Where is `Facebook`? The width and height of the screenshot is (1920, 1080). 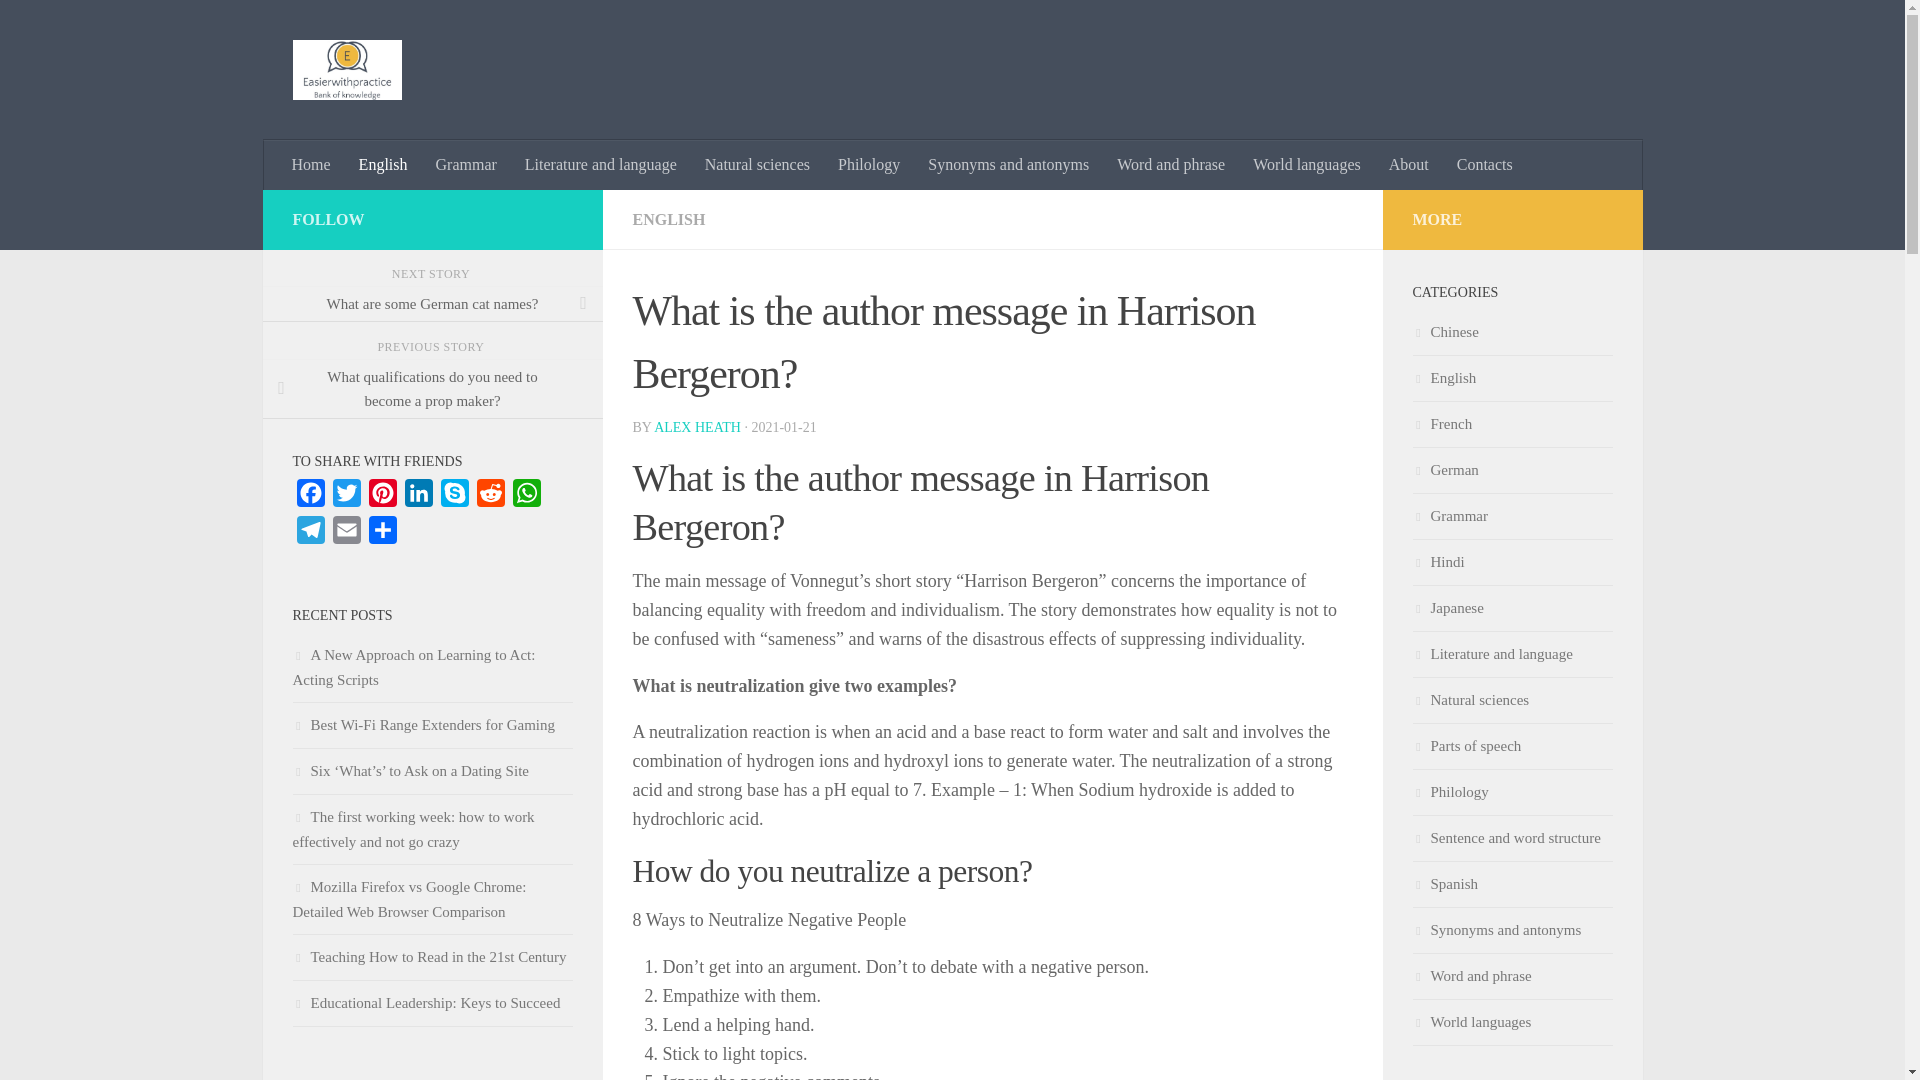
Facebook is located at coordinates (310, 498).